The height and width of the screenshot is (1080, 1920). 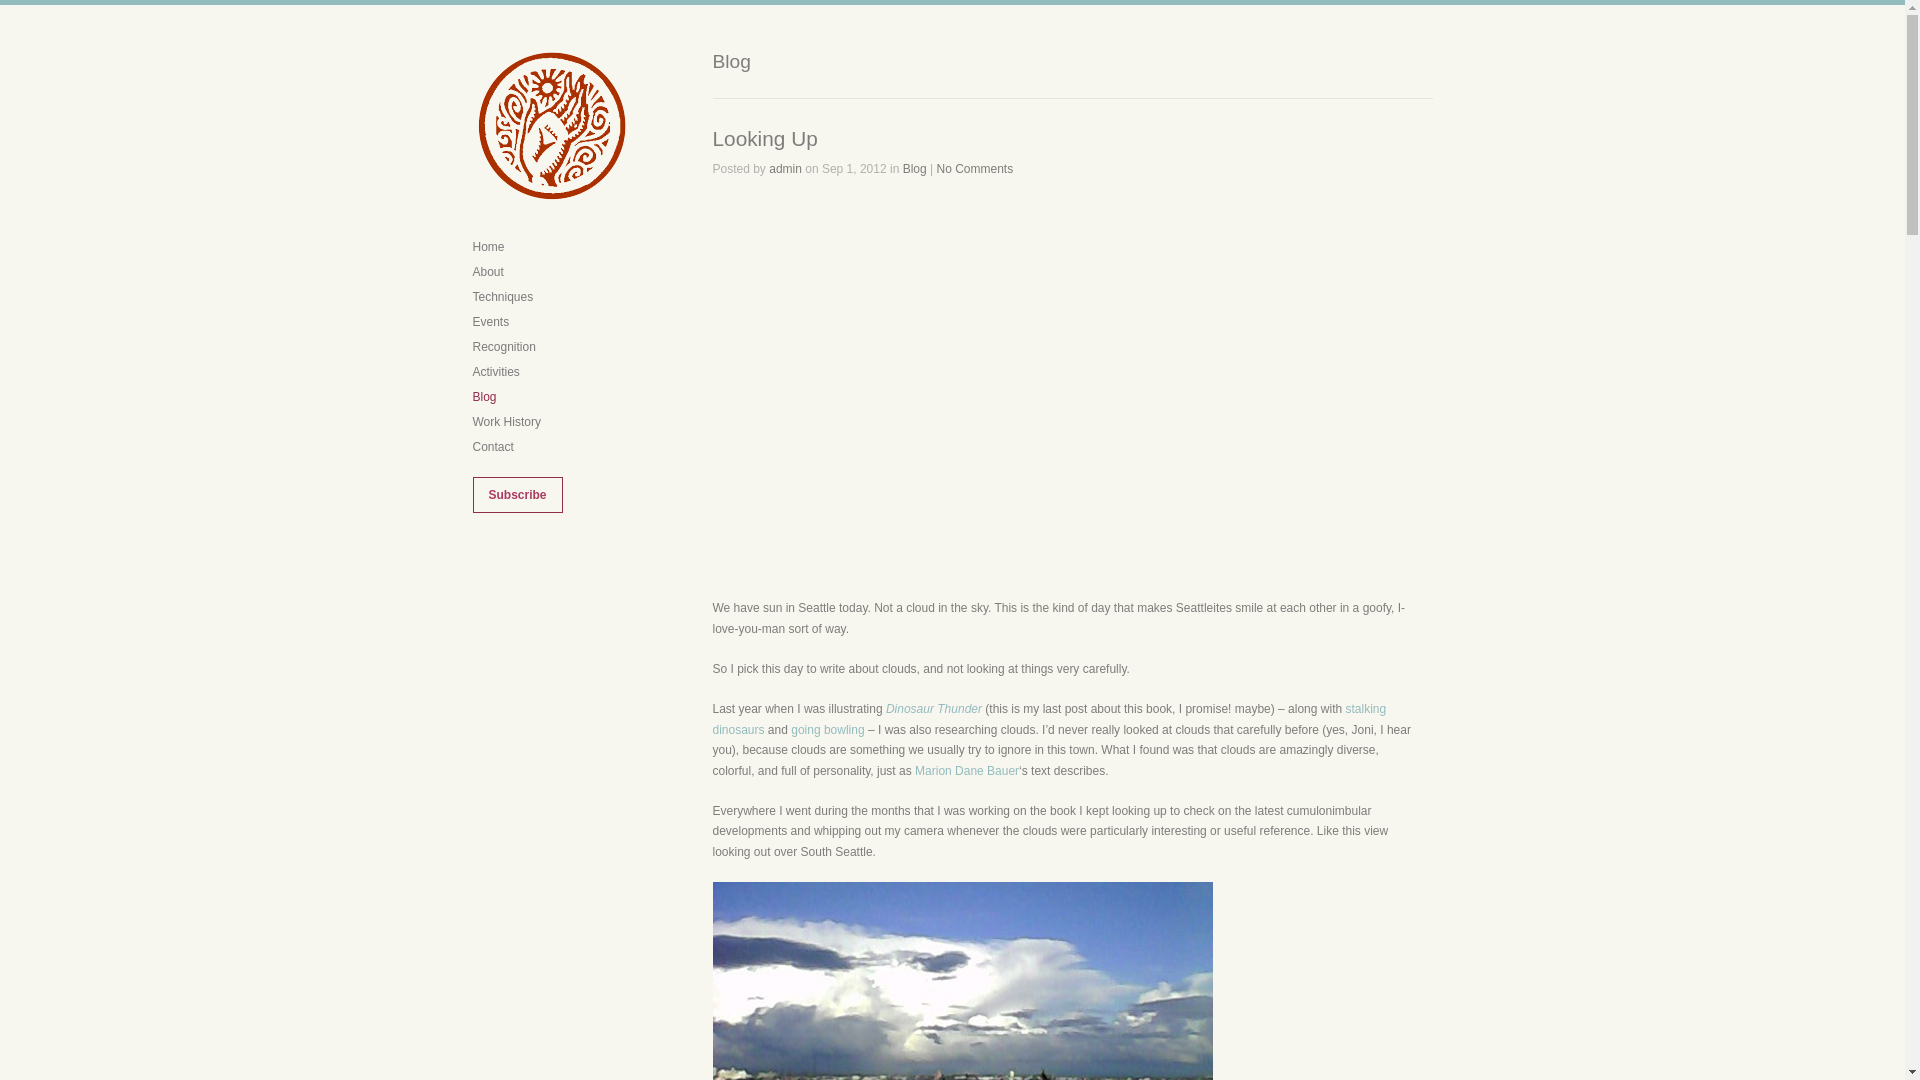 I want to click on About, so click(x=488, y=271).